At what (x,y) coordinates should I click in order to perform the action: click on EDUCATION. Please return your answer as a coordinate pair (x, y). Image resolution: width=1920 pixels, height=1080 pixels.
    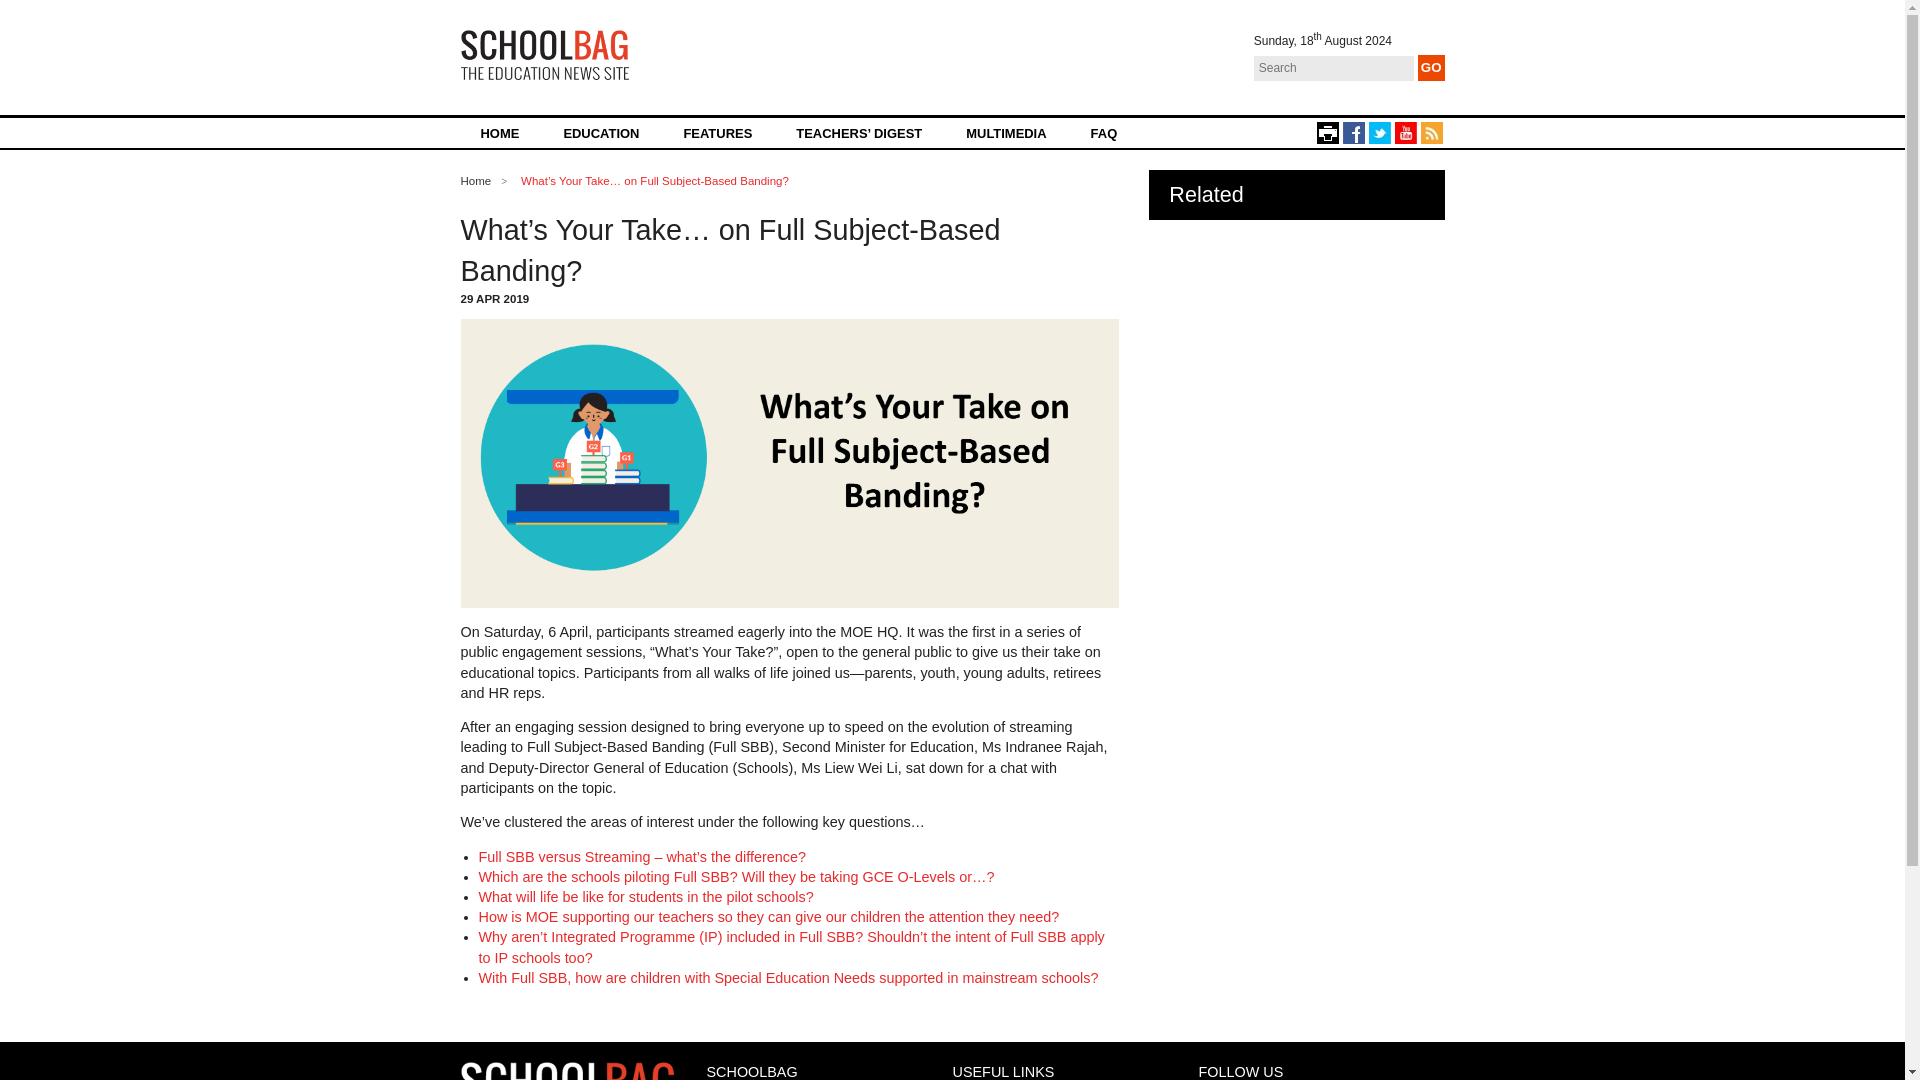
    Looking at the image, I should click on (600, 132).